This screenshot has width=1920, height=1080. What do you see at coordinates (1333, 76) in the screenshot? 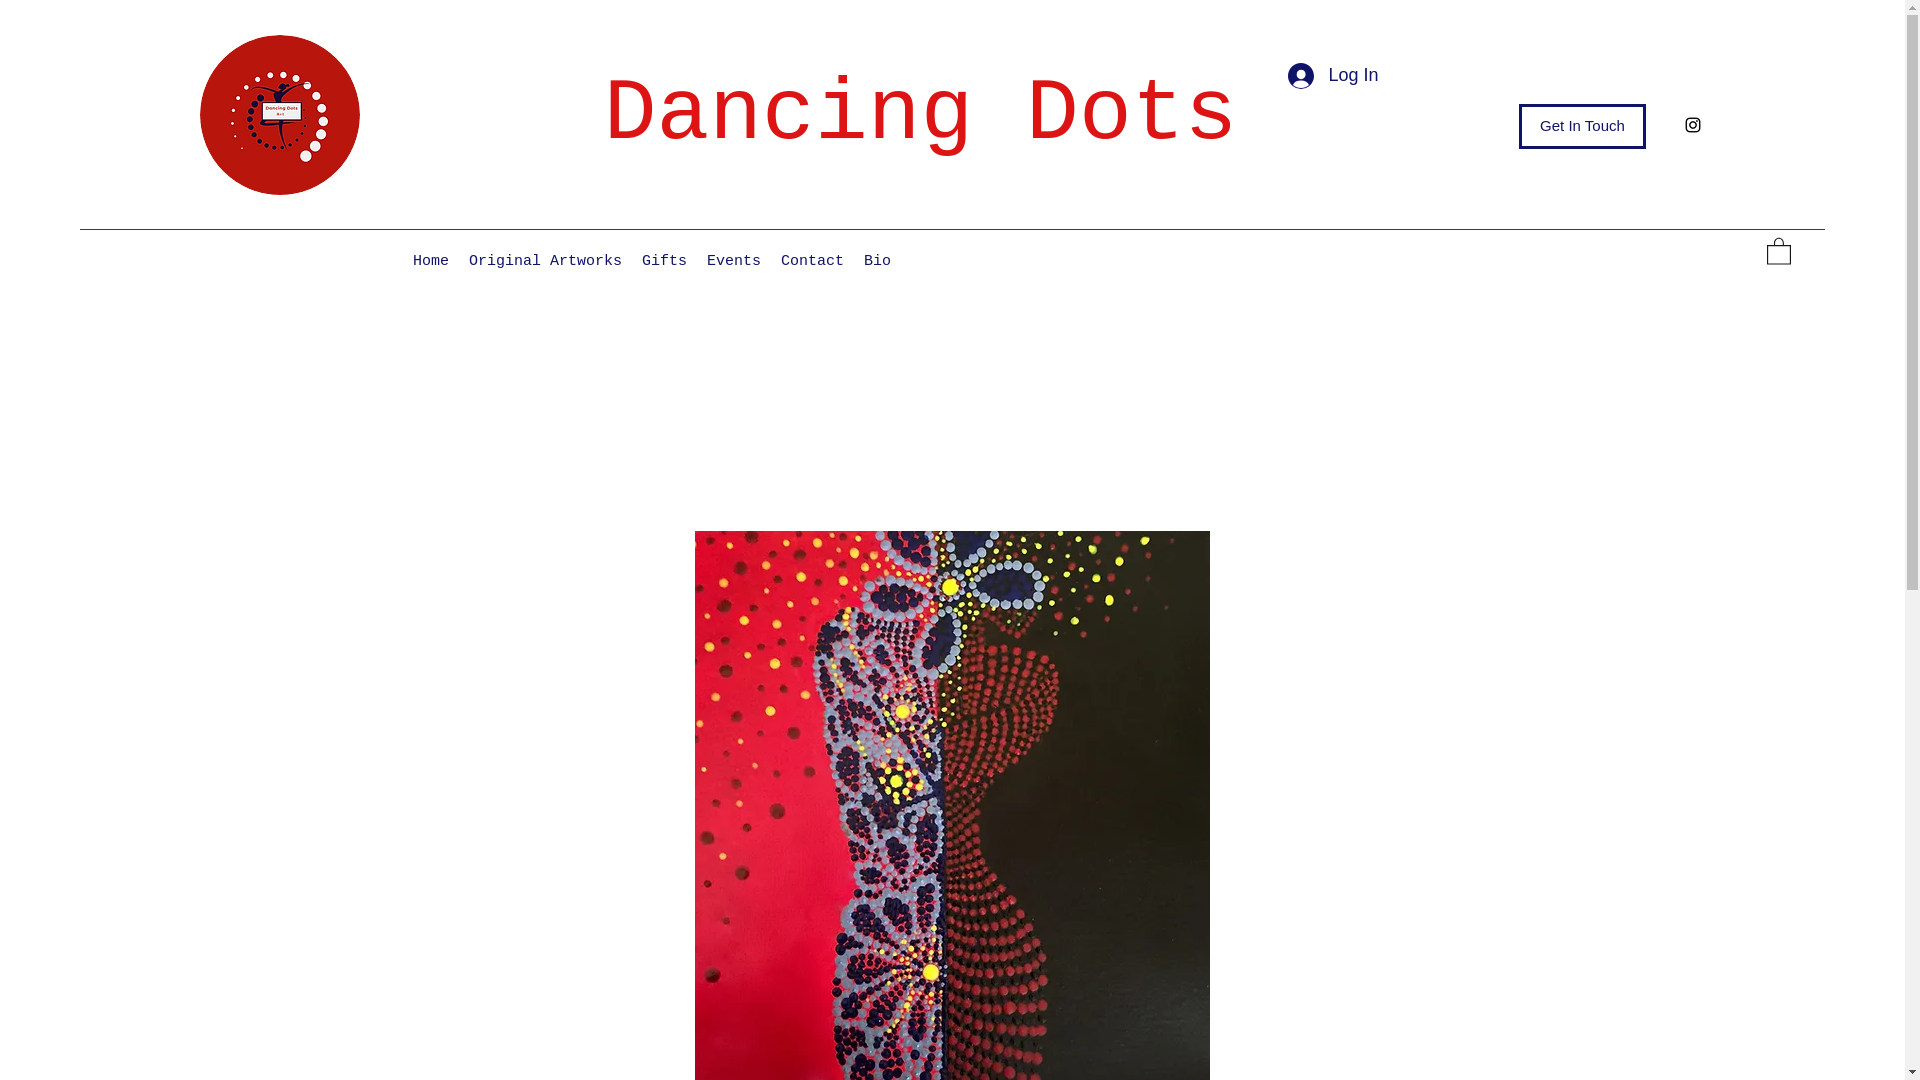
I see `Log In` at bounding box center [1333, 76].